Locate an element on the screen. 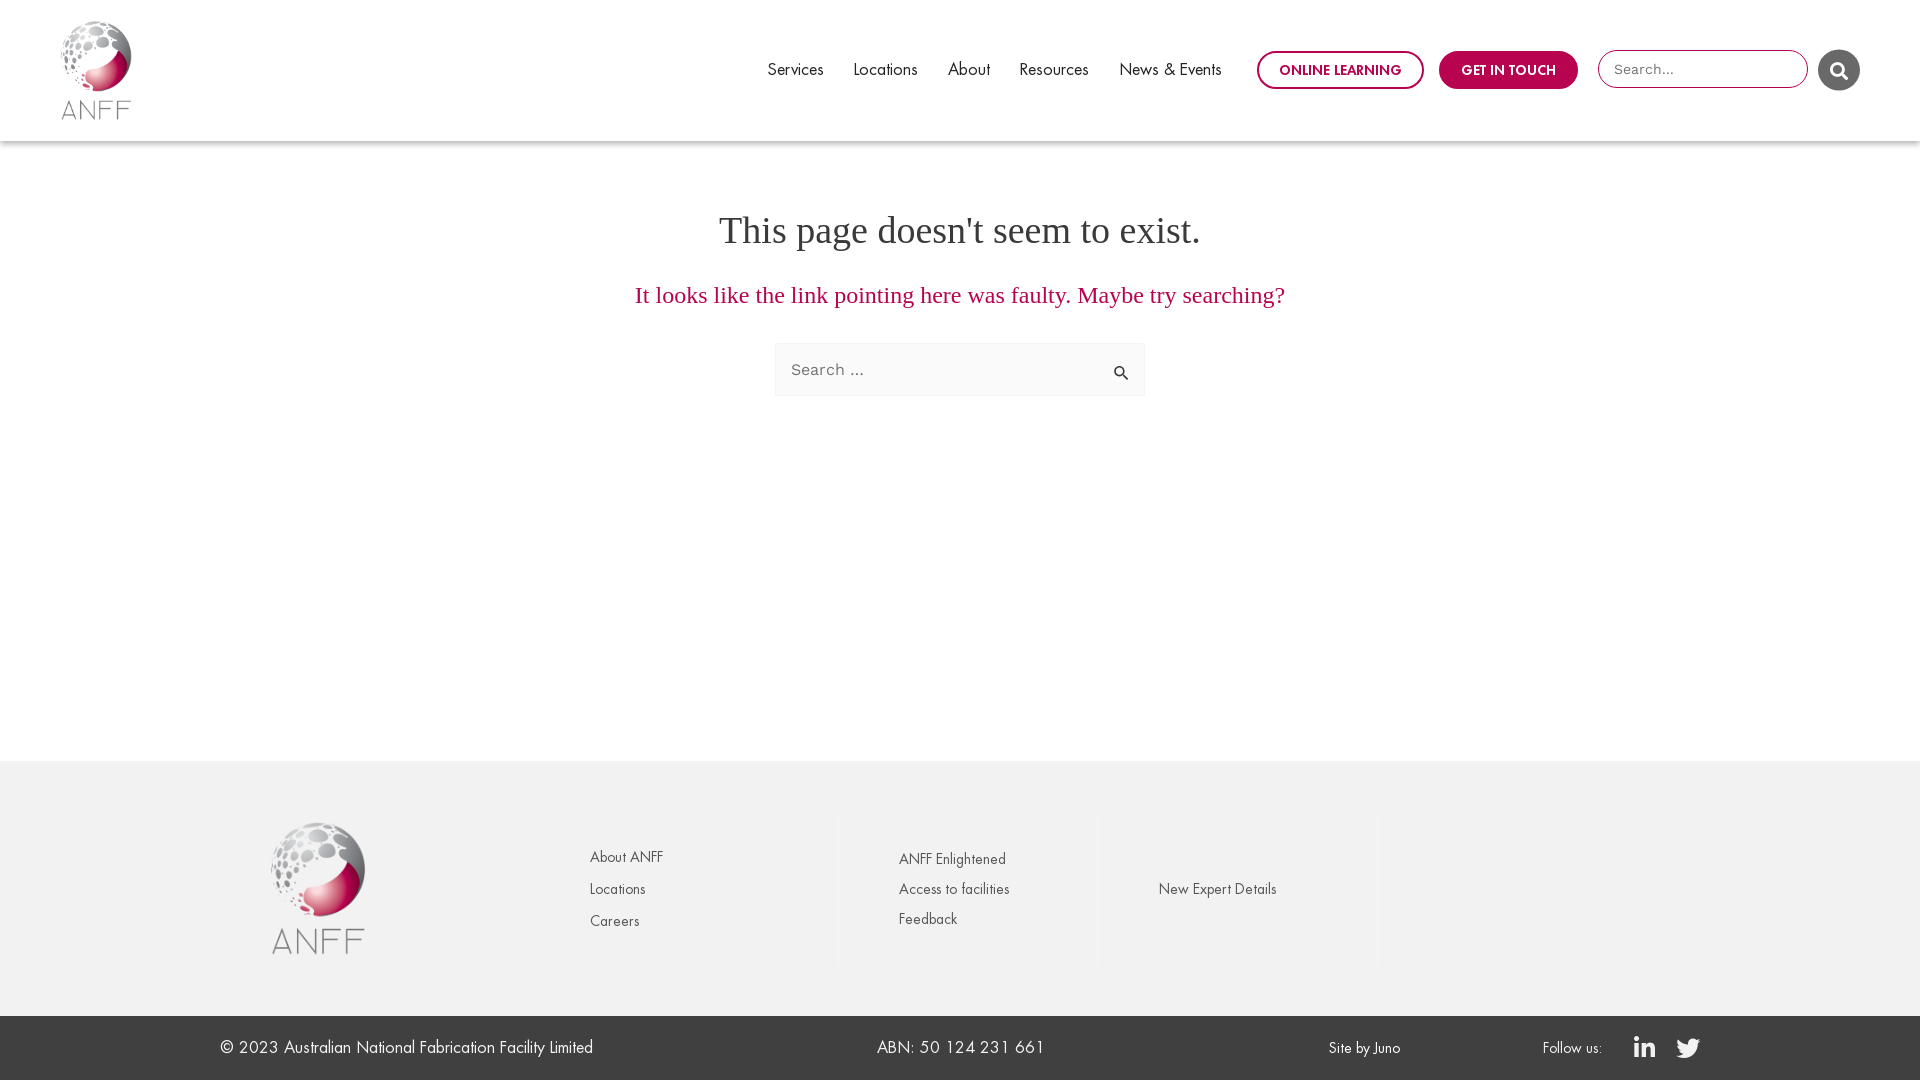 The image size is (1920, 1080). Locations is located at coordinates (708, 889).